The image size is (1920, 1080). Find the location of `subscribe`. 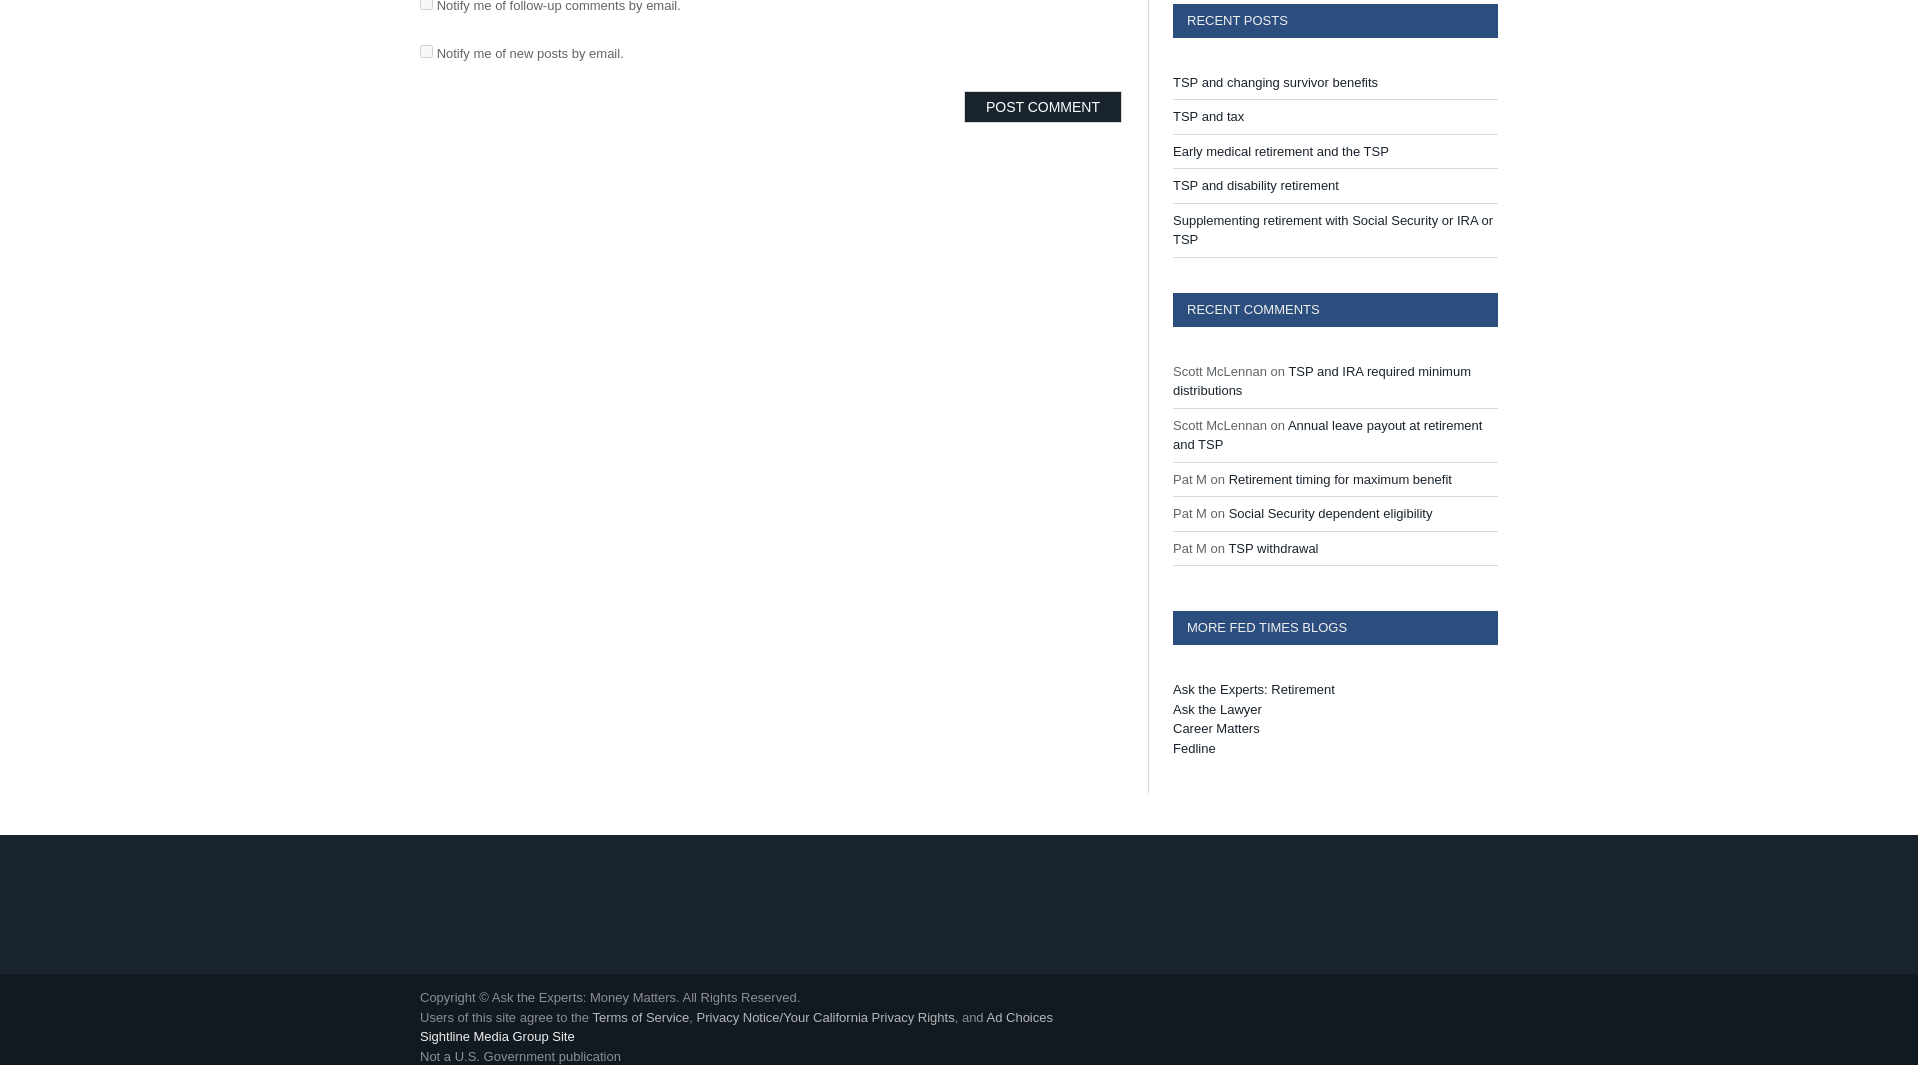

subscribe is located at coordinates (426, 4).